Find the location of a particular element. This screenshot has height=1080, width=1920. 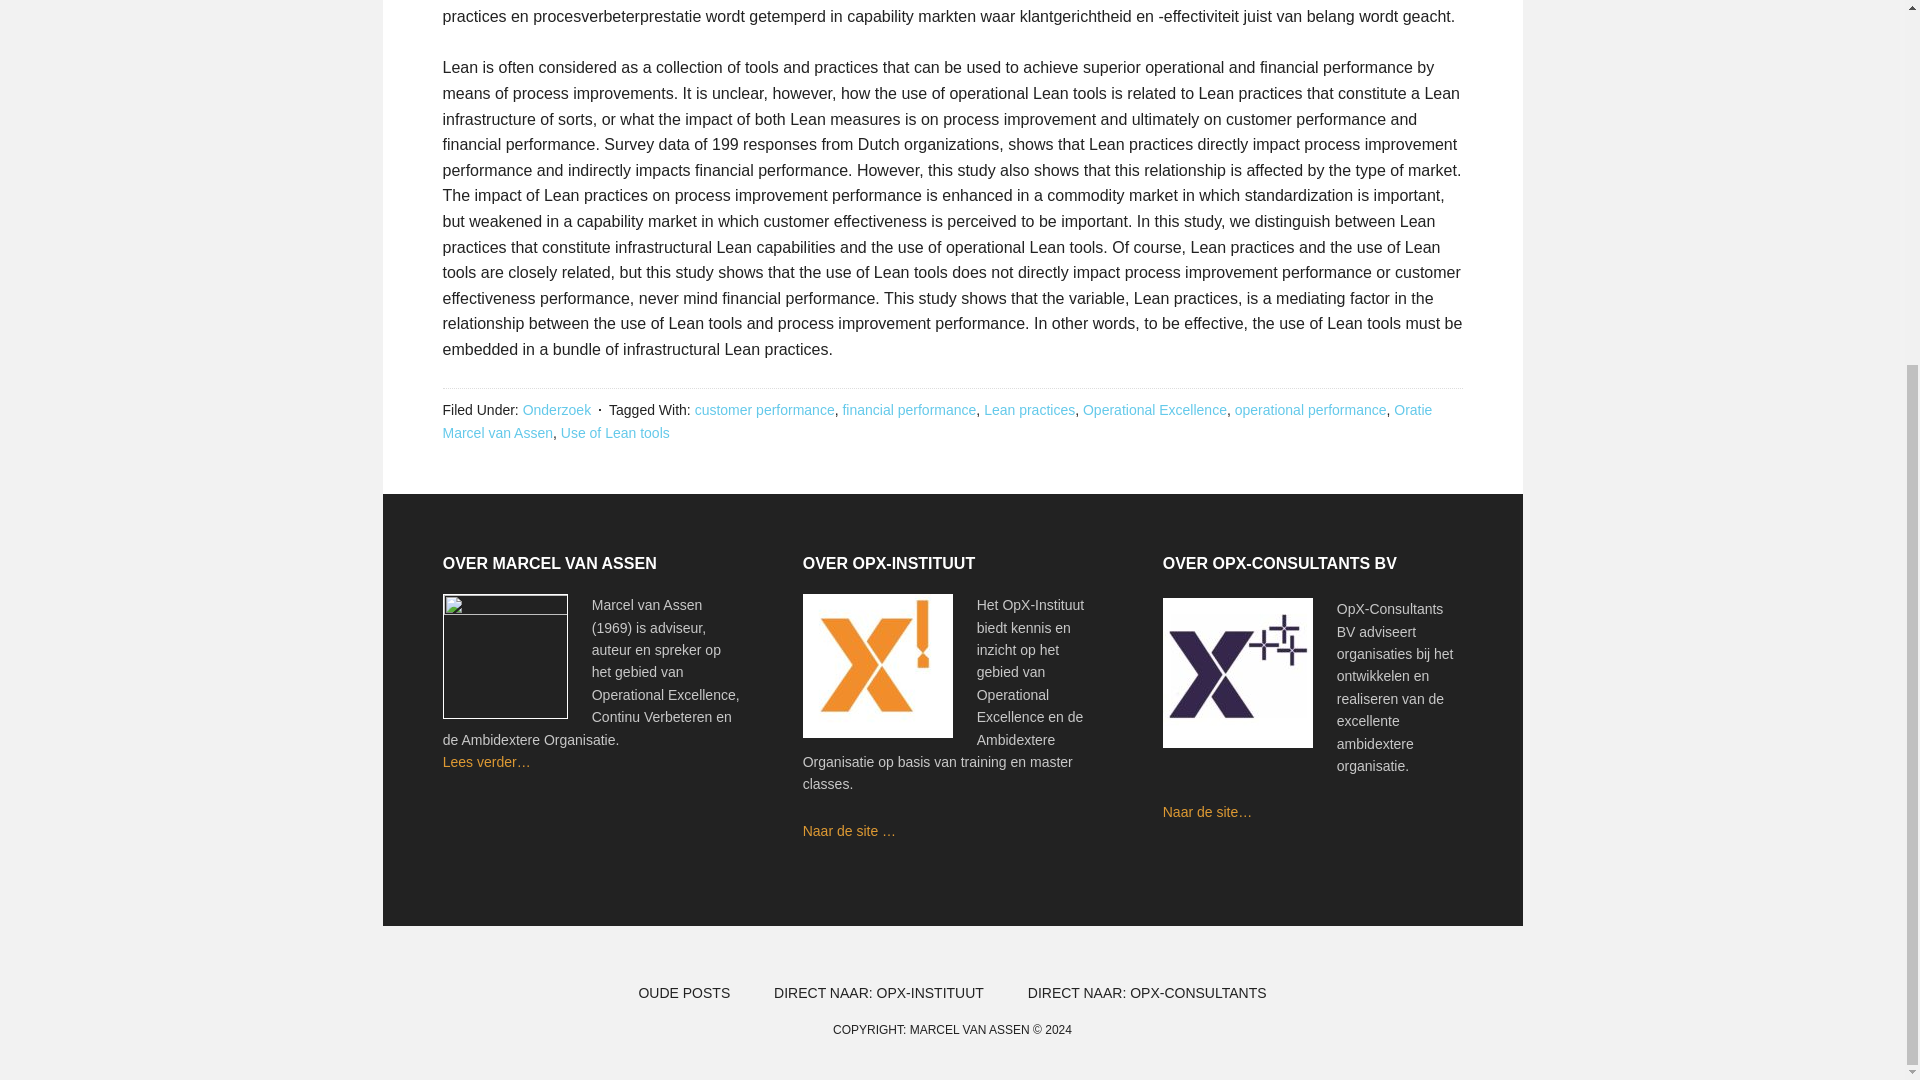

DIRECT NAAR: OPX-CONSULTANTS is located at coordinates (1147, 992).